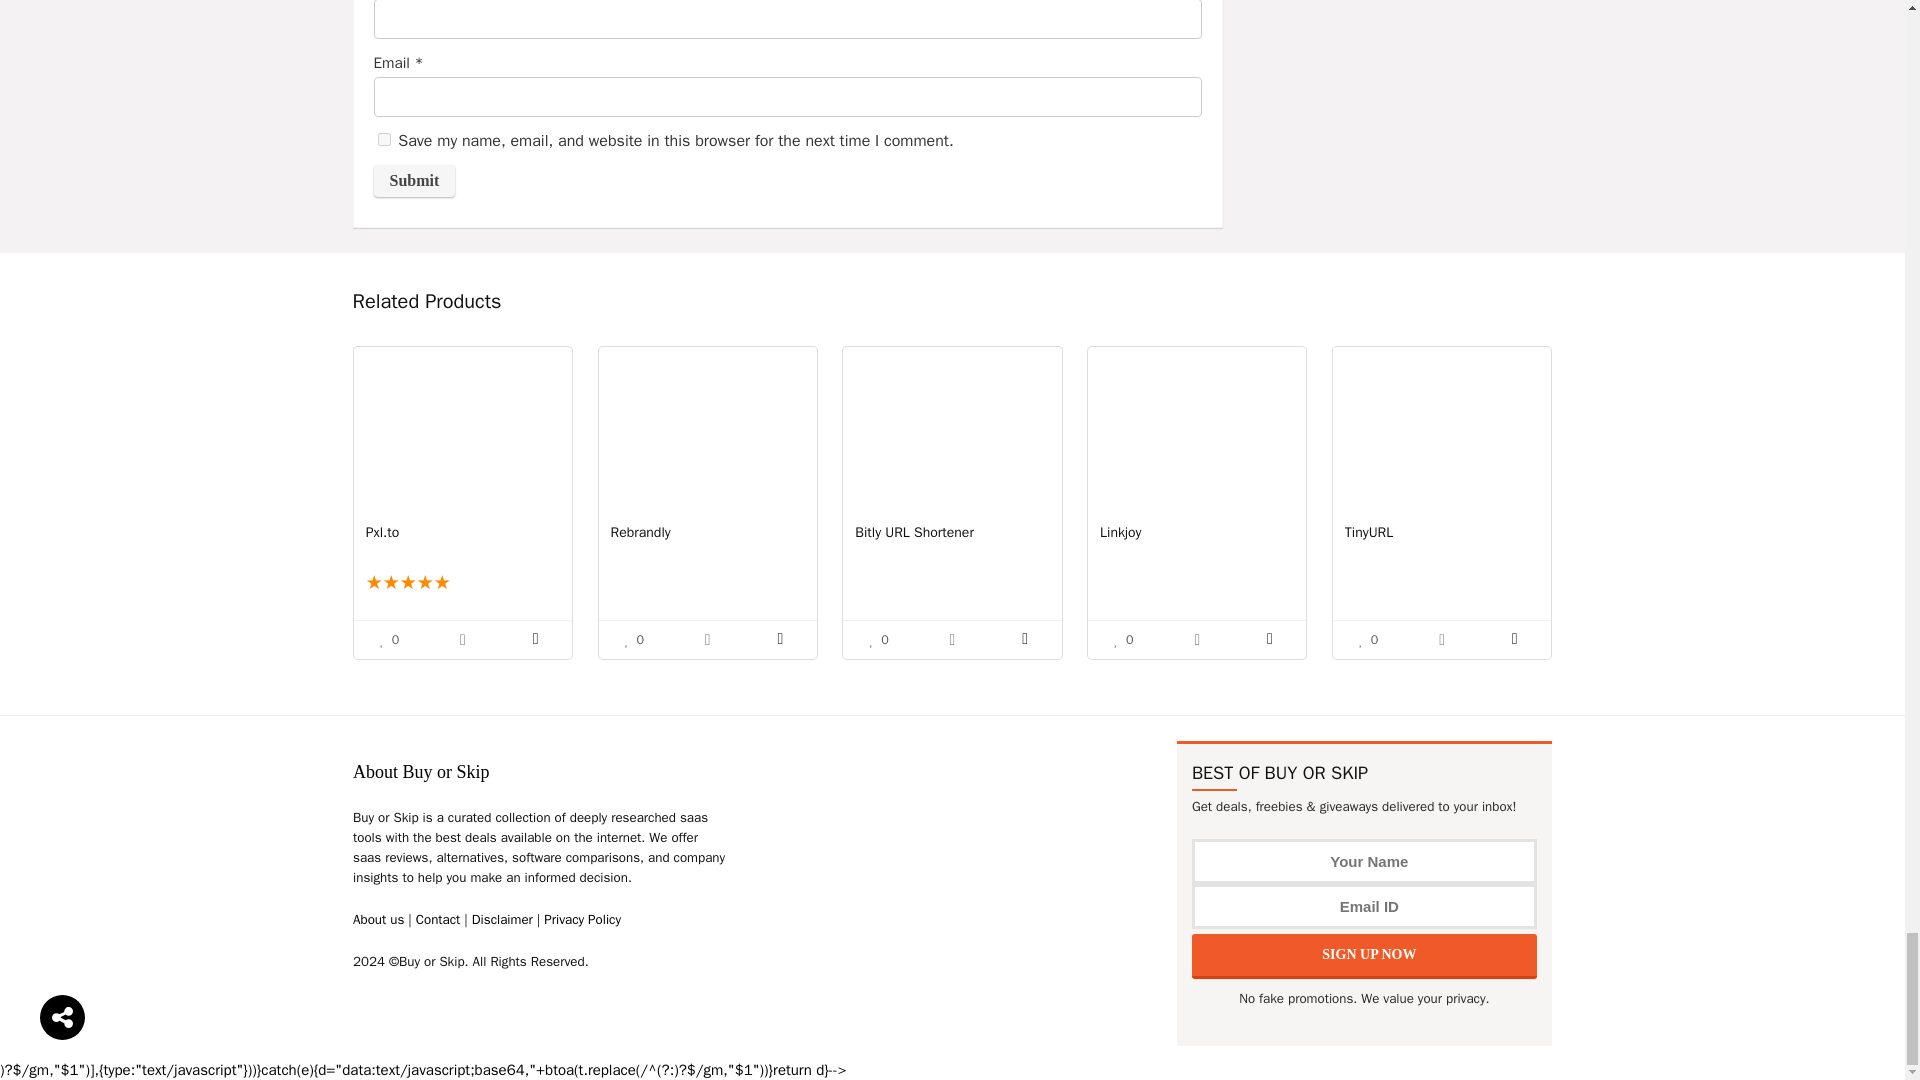 The image size is (1920, 1080). What do you see at coordinates (1364, 956) in the screenshot?
I see `Sign Up Now` at bounding box center [1364, 956].